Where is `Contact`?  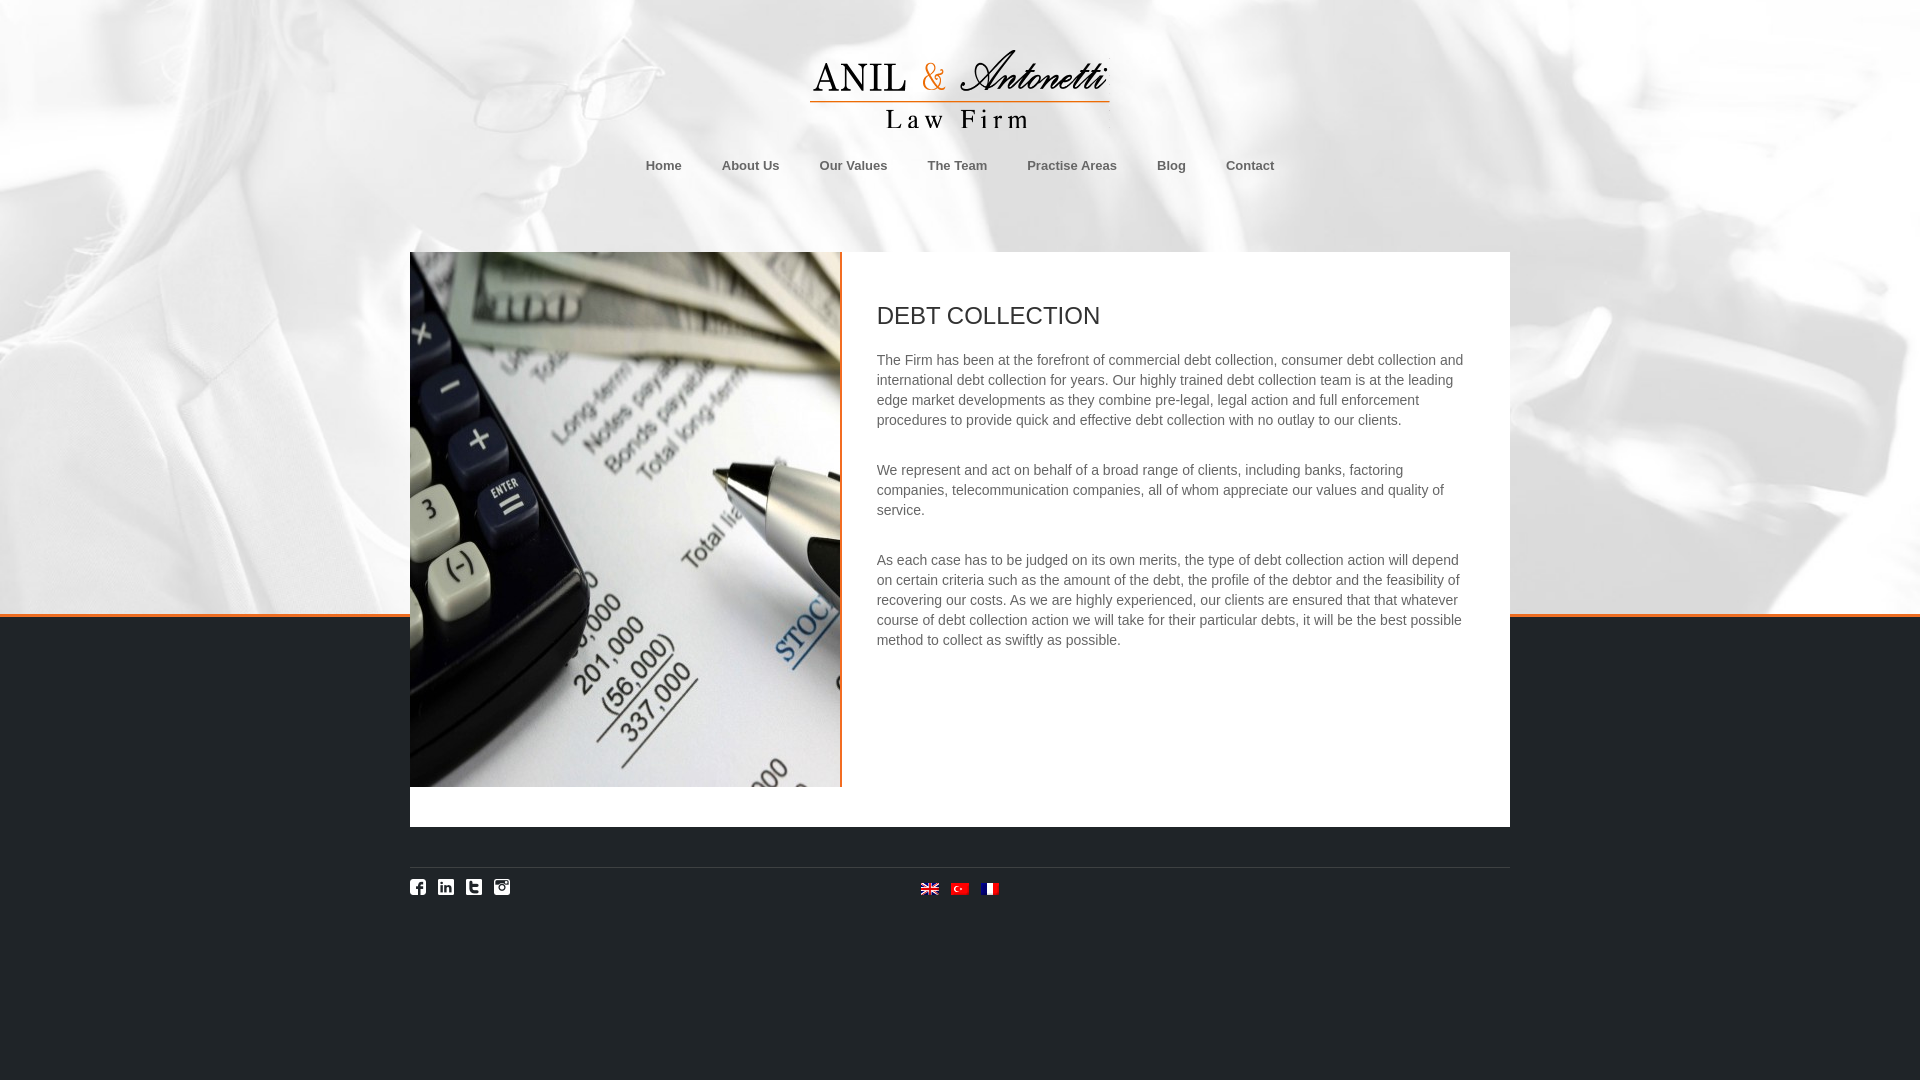 Contact is located at coordinates (1250, 175).